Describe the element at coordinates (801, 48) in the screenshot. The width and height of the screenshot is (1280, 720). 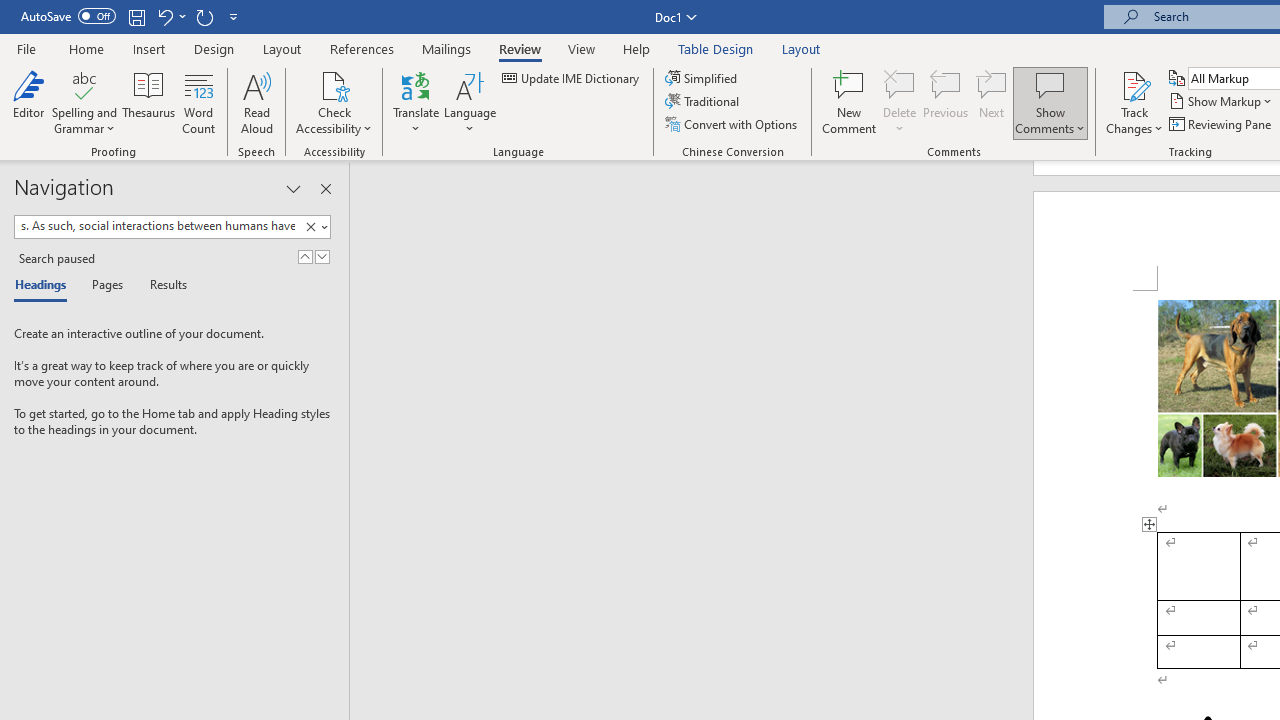
I see `Layout` at that location.